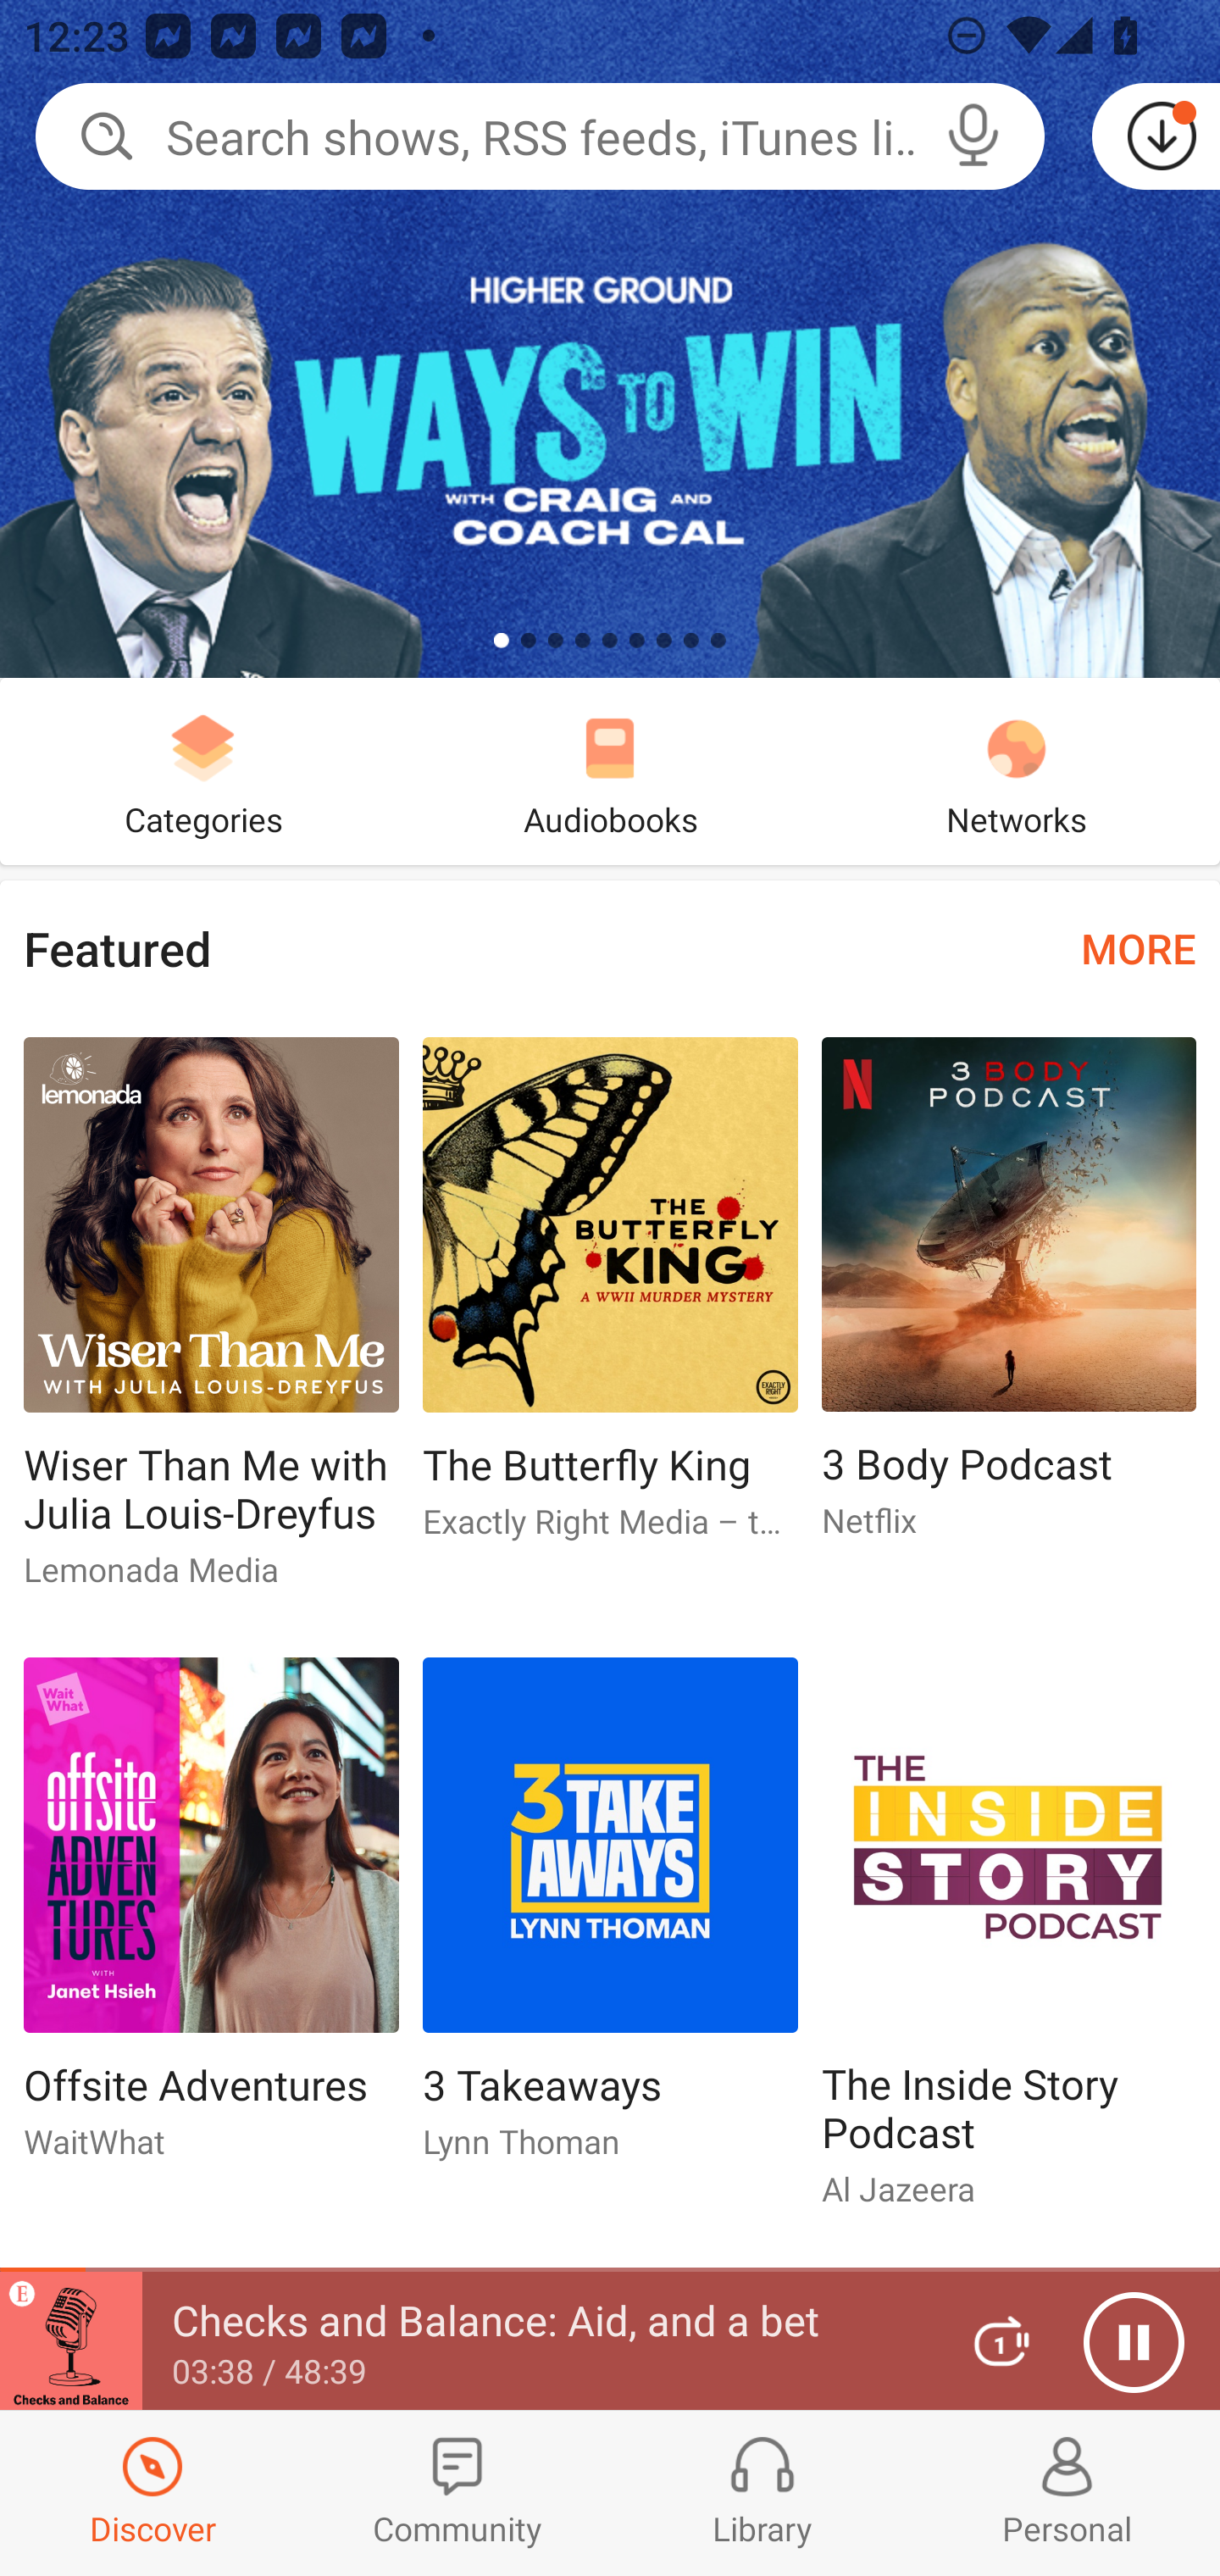 This screenshot has width=1220, height=2576. Describe the element at coordinates (610, 771) in the screenshot. I see `Audiobooks` at that location.